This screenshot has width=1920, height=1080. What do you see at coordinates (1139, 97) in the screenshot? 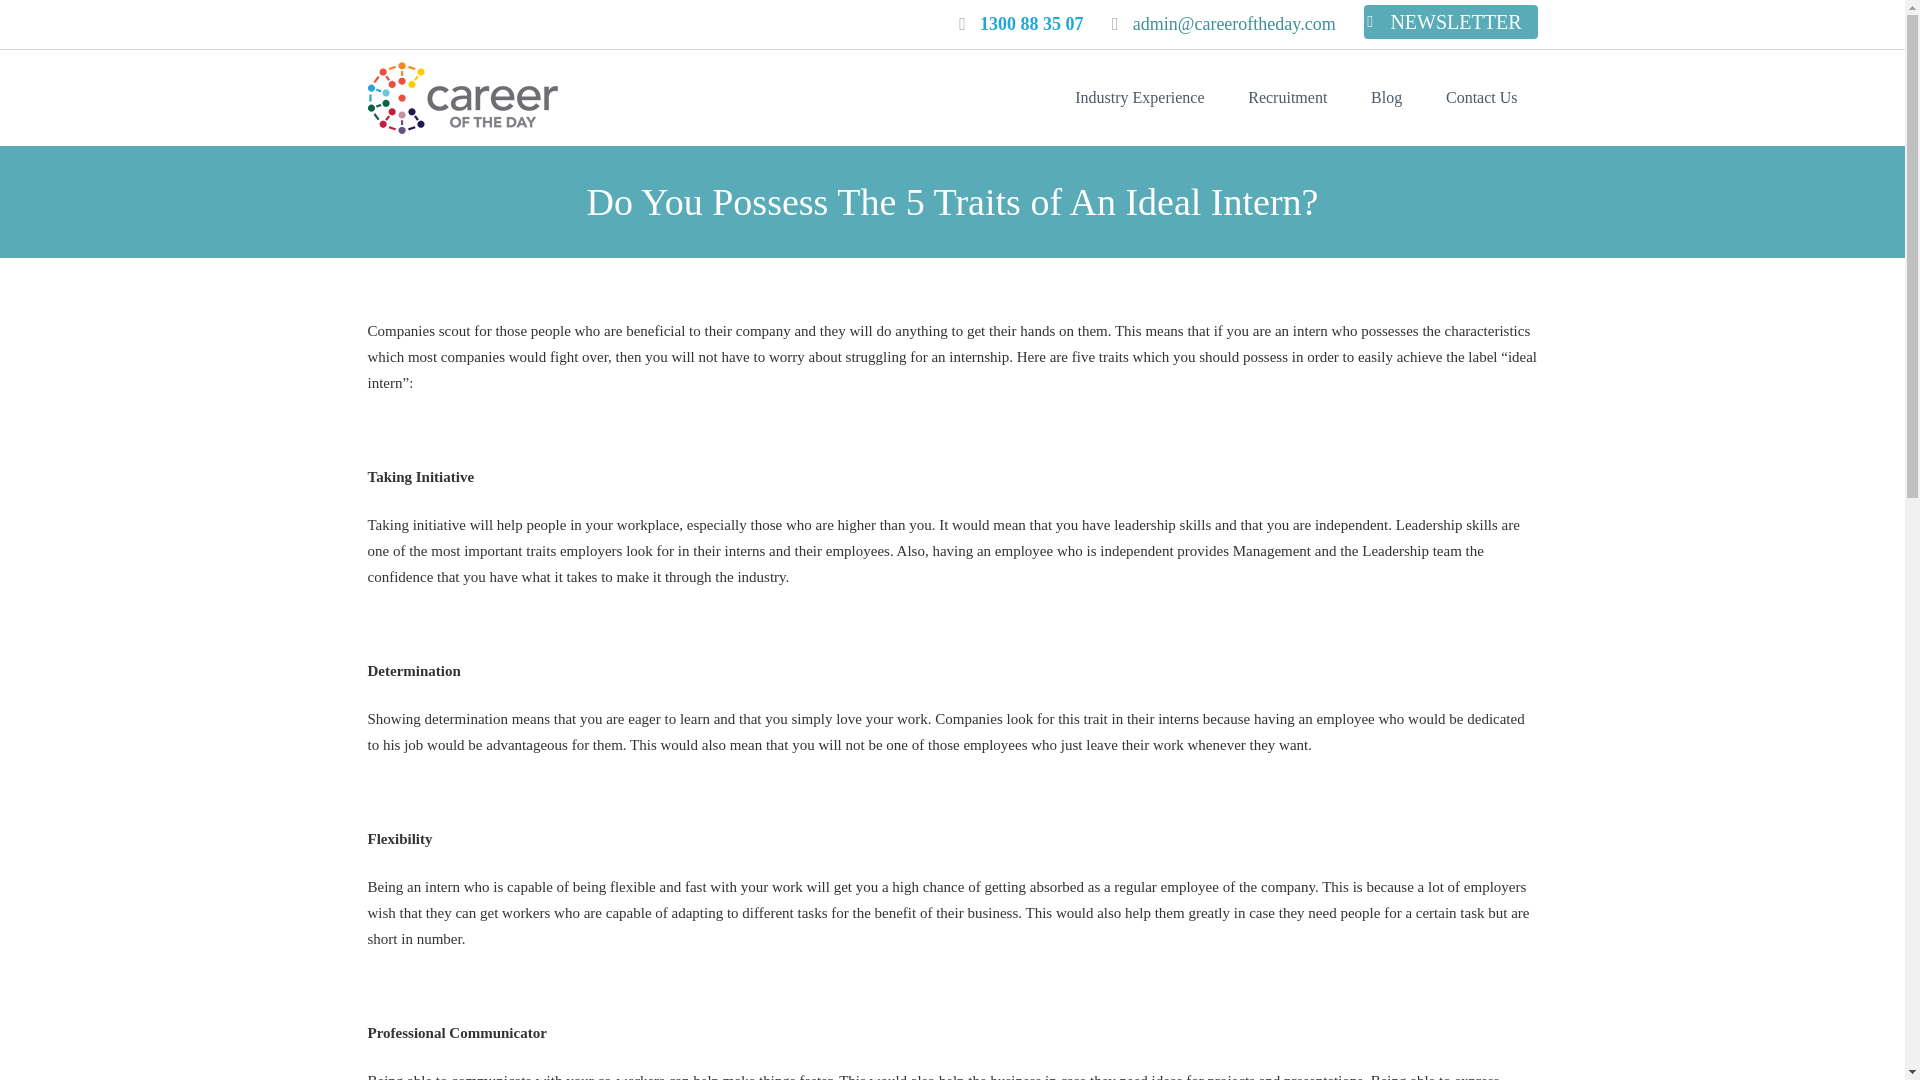
I see `Industry Experience` at bounding box center [1139, 97].